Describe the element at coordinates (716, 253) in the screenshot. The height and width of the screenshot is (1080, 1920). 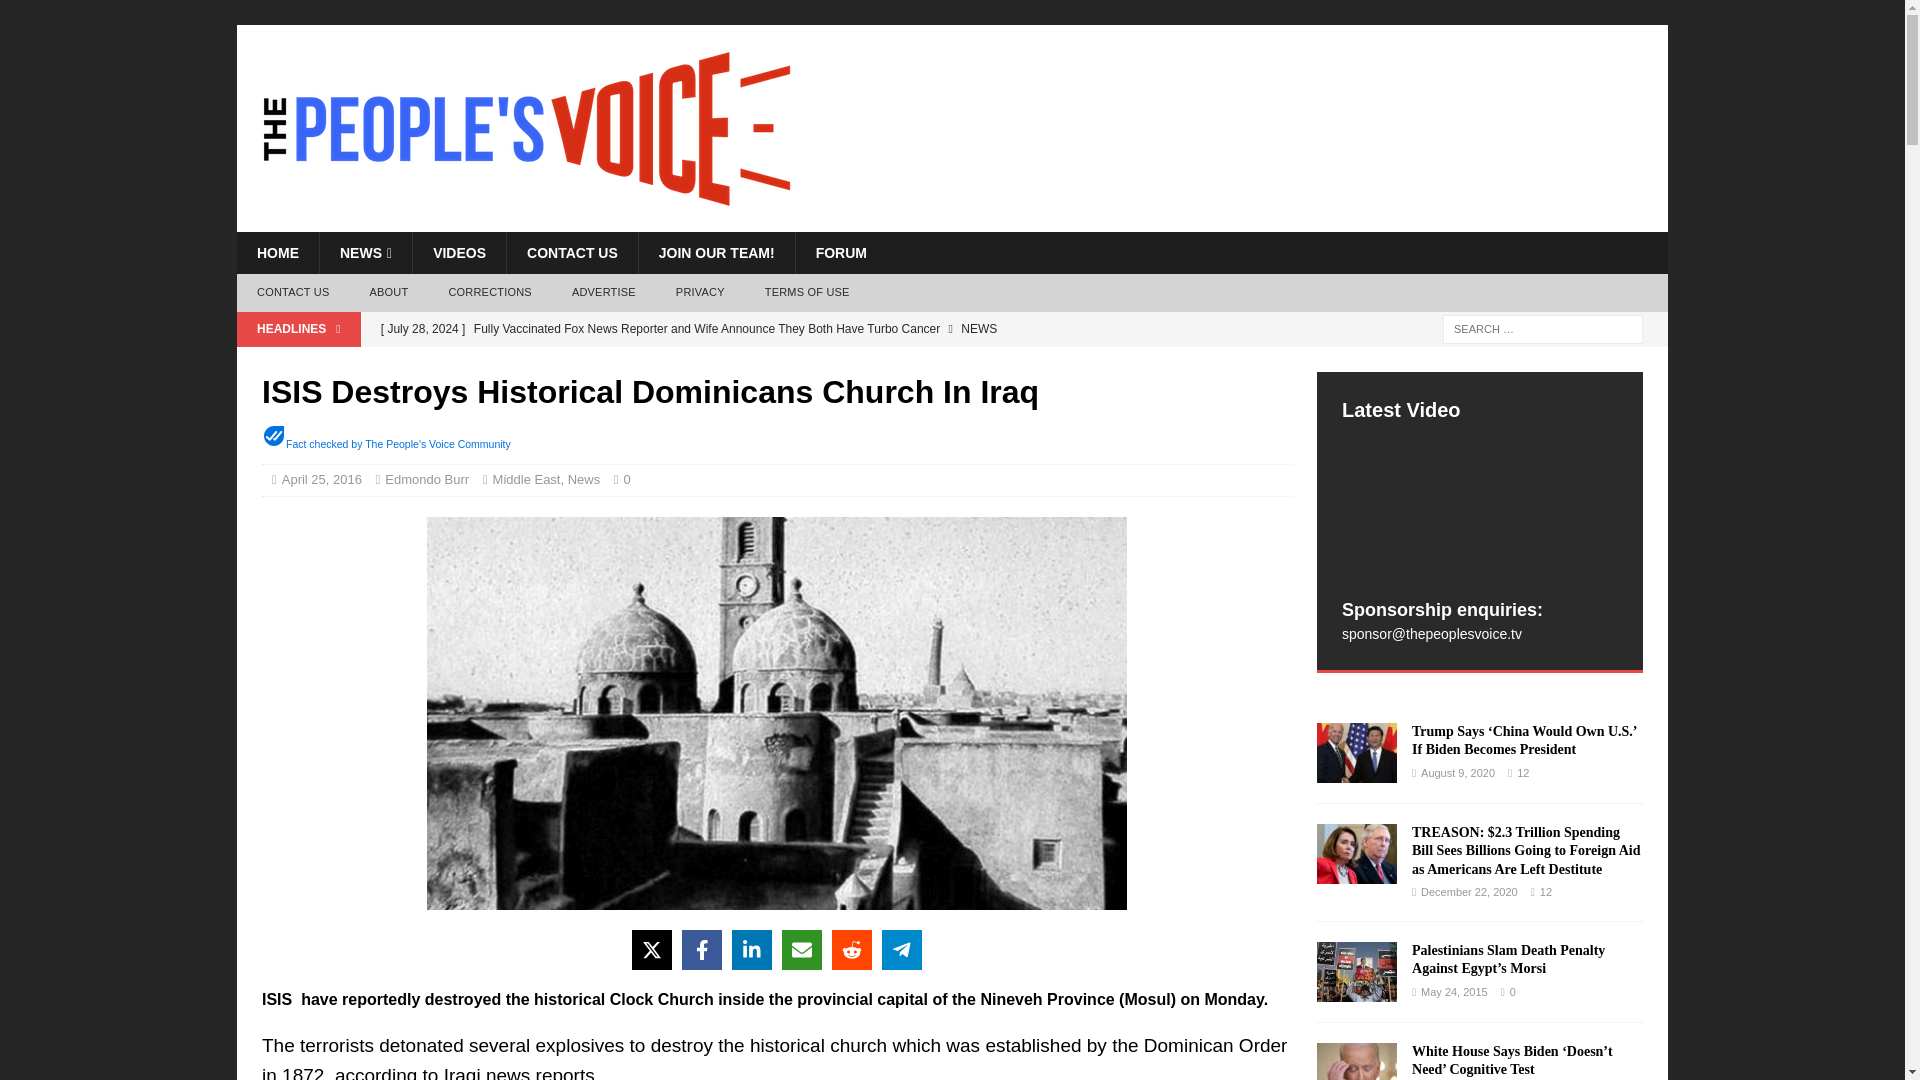
I see `JOIN OUR TEAM!` at that location.